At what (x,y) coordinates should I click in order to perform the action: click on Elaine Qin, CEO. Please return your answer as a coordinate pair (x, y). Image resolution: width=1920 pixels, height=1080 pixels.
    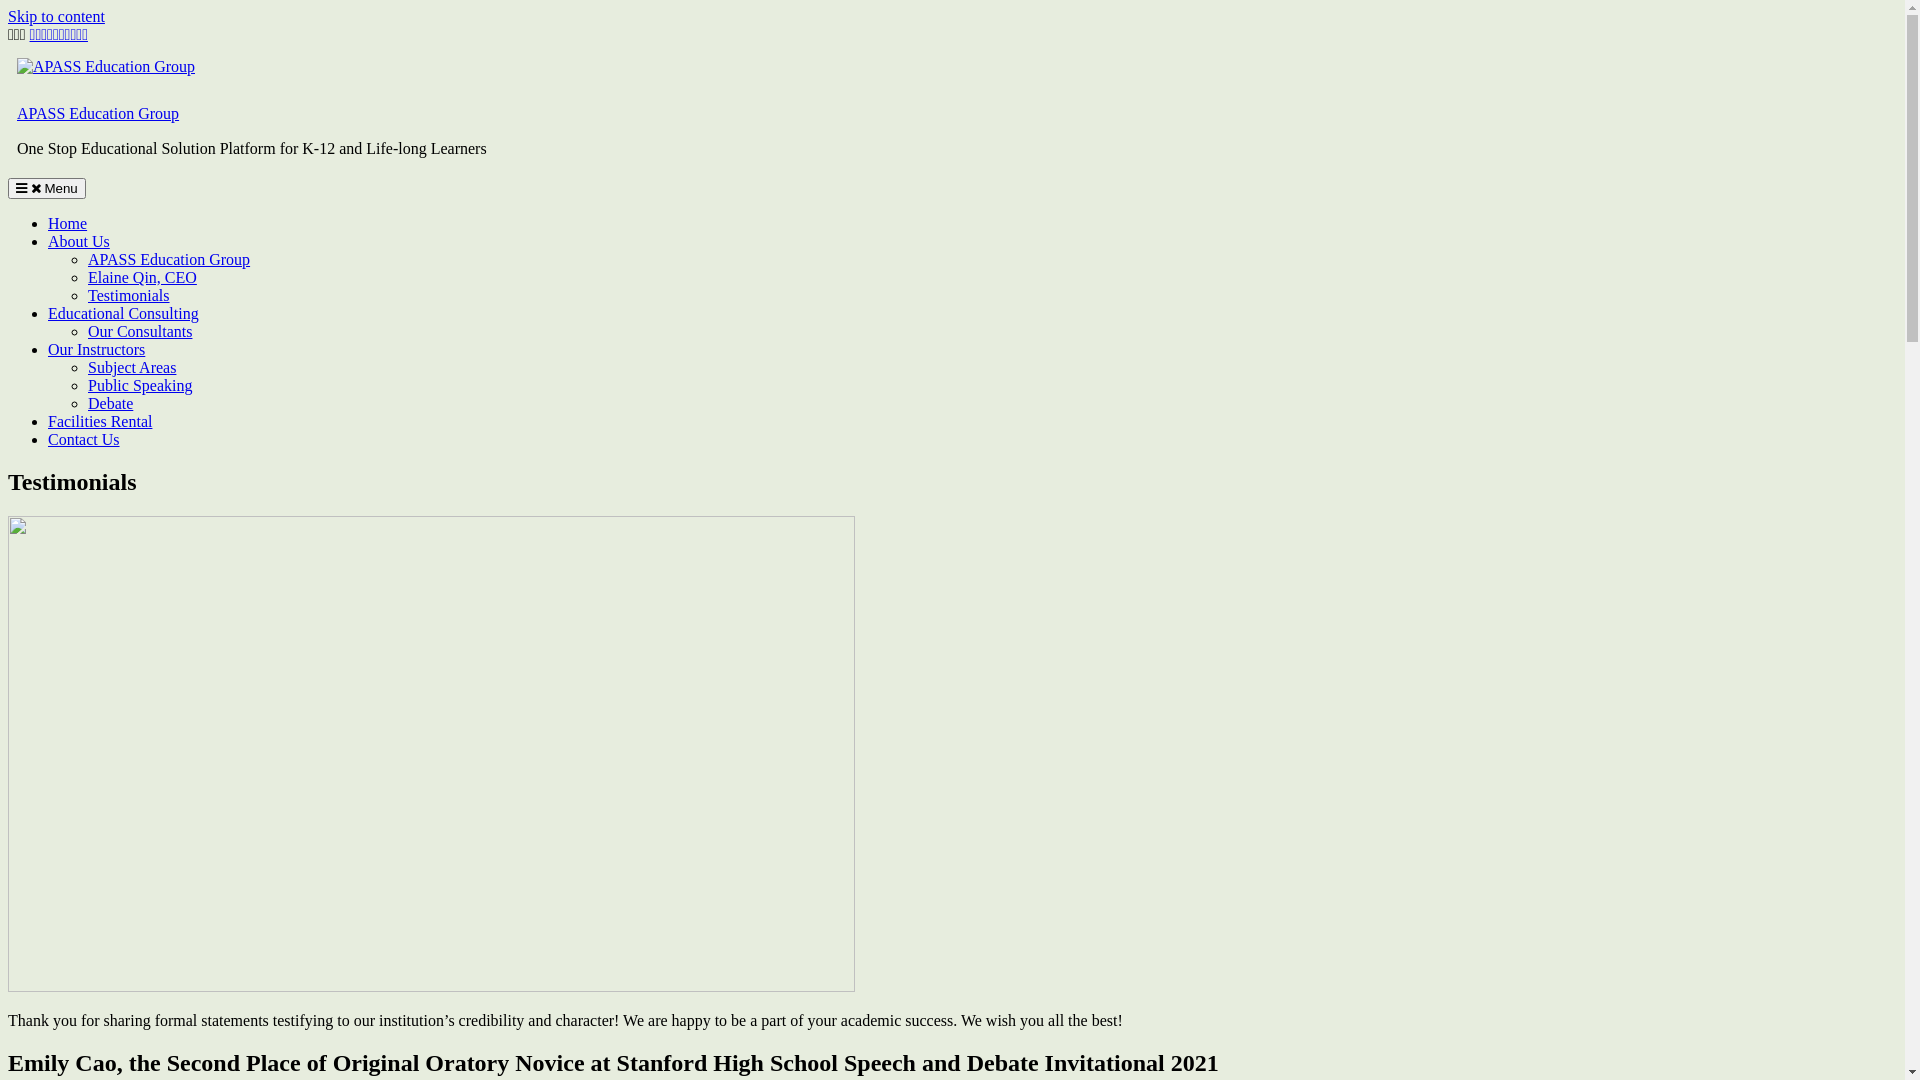
    Looking at the image, I should click on (142, 278).